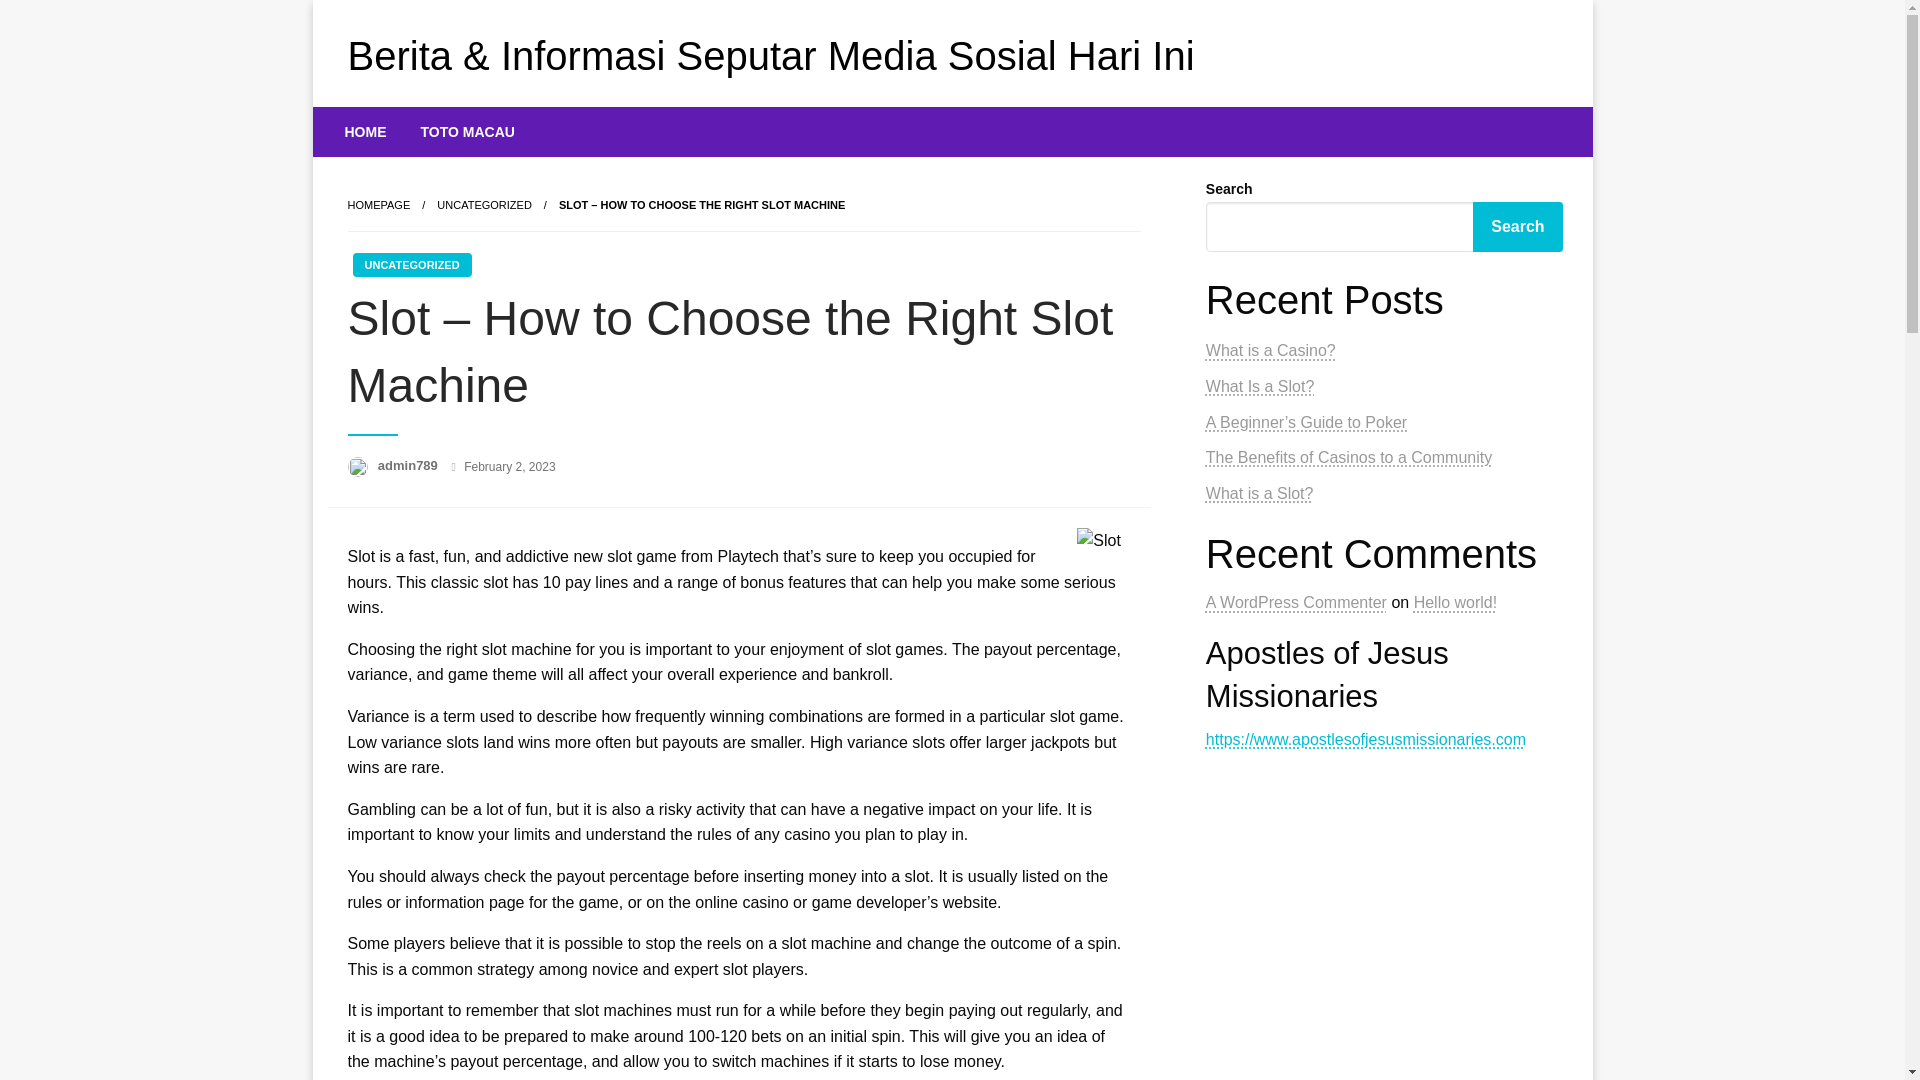  I want to click on UNCATEGORIZED, so click(410, 264).